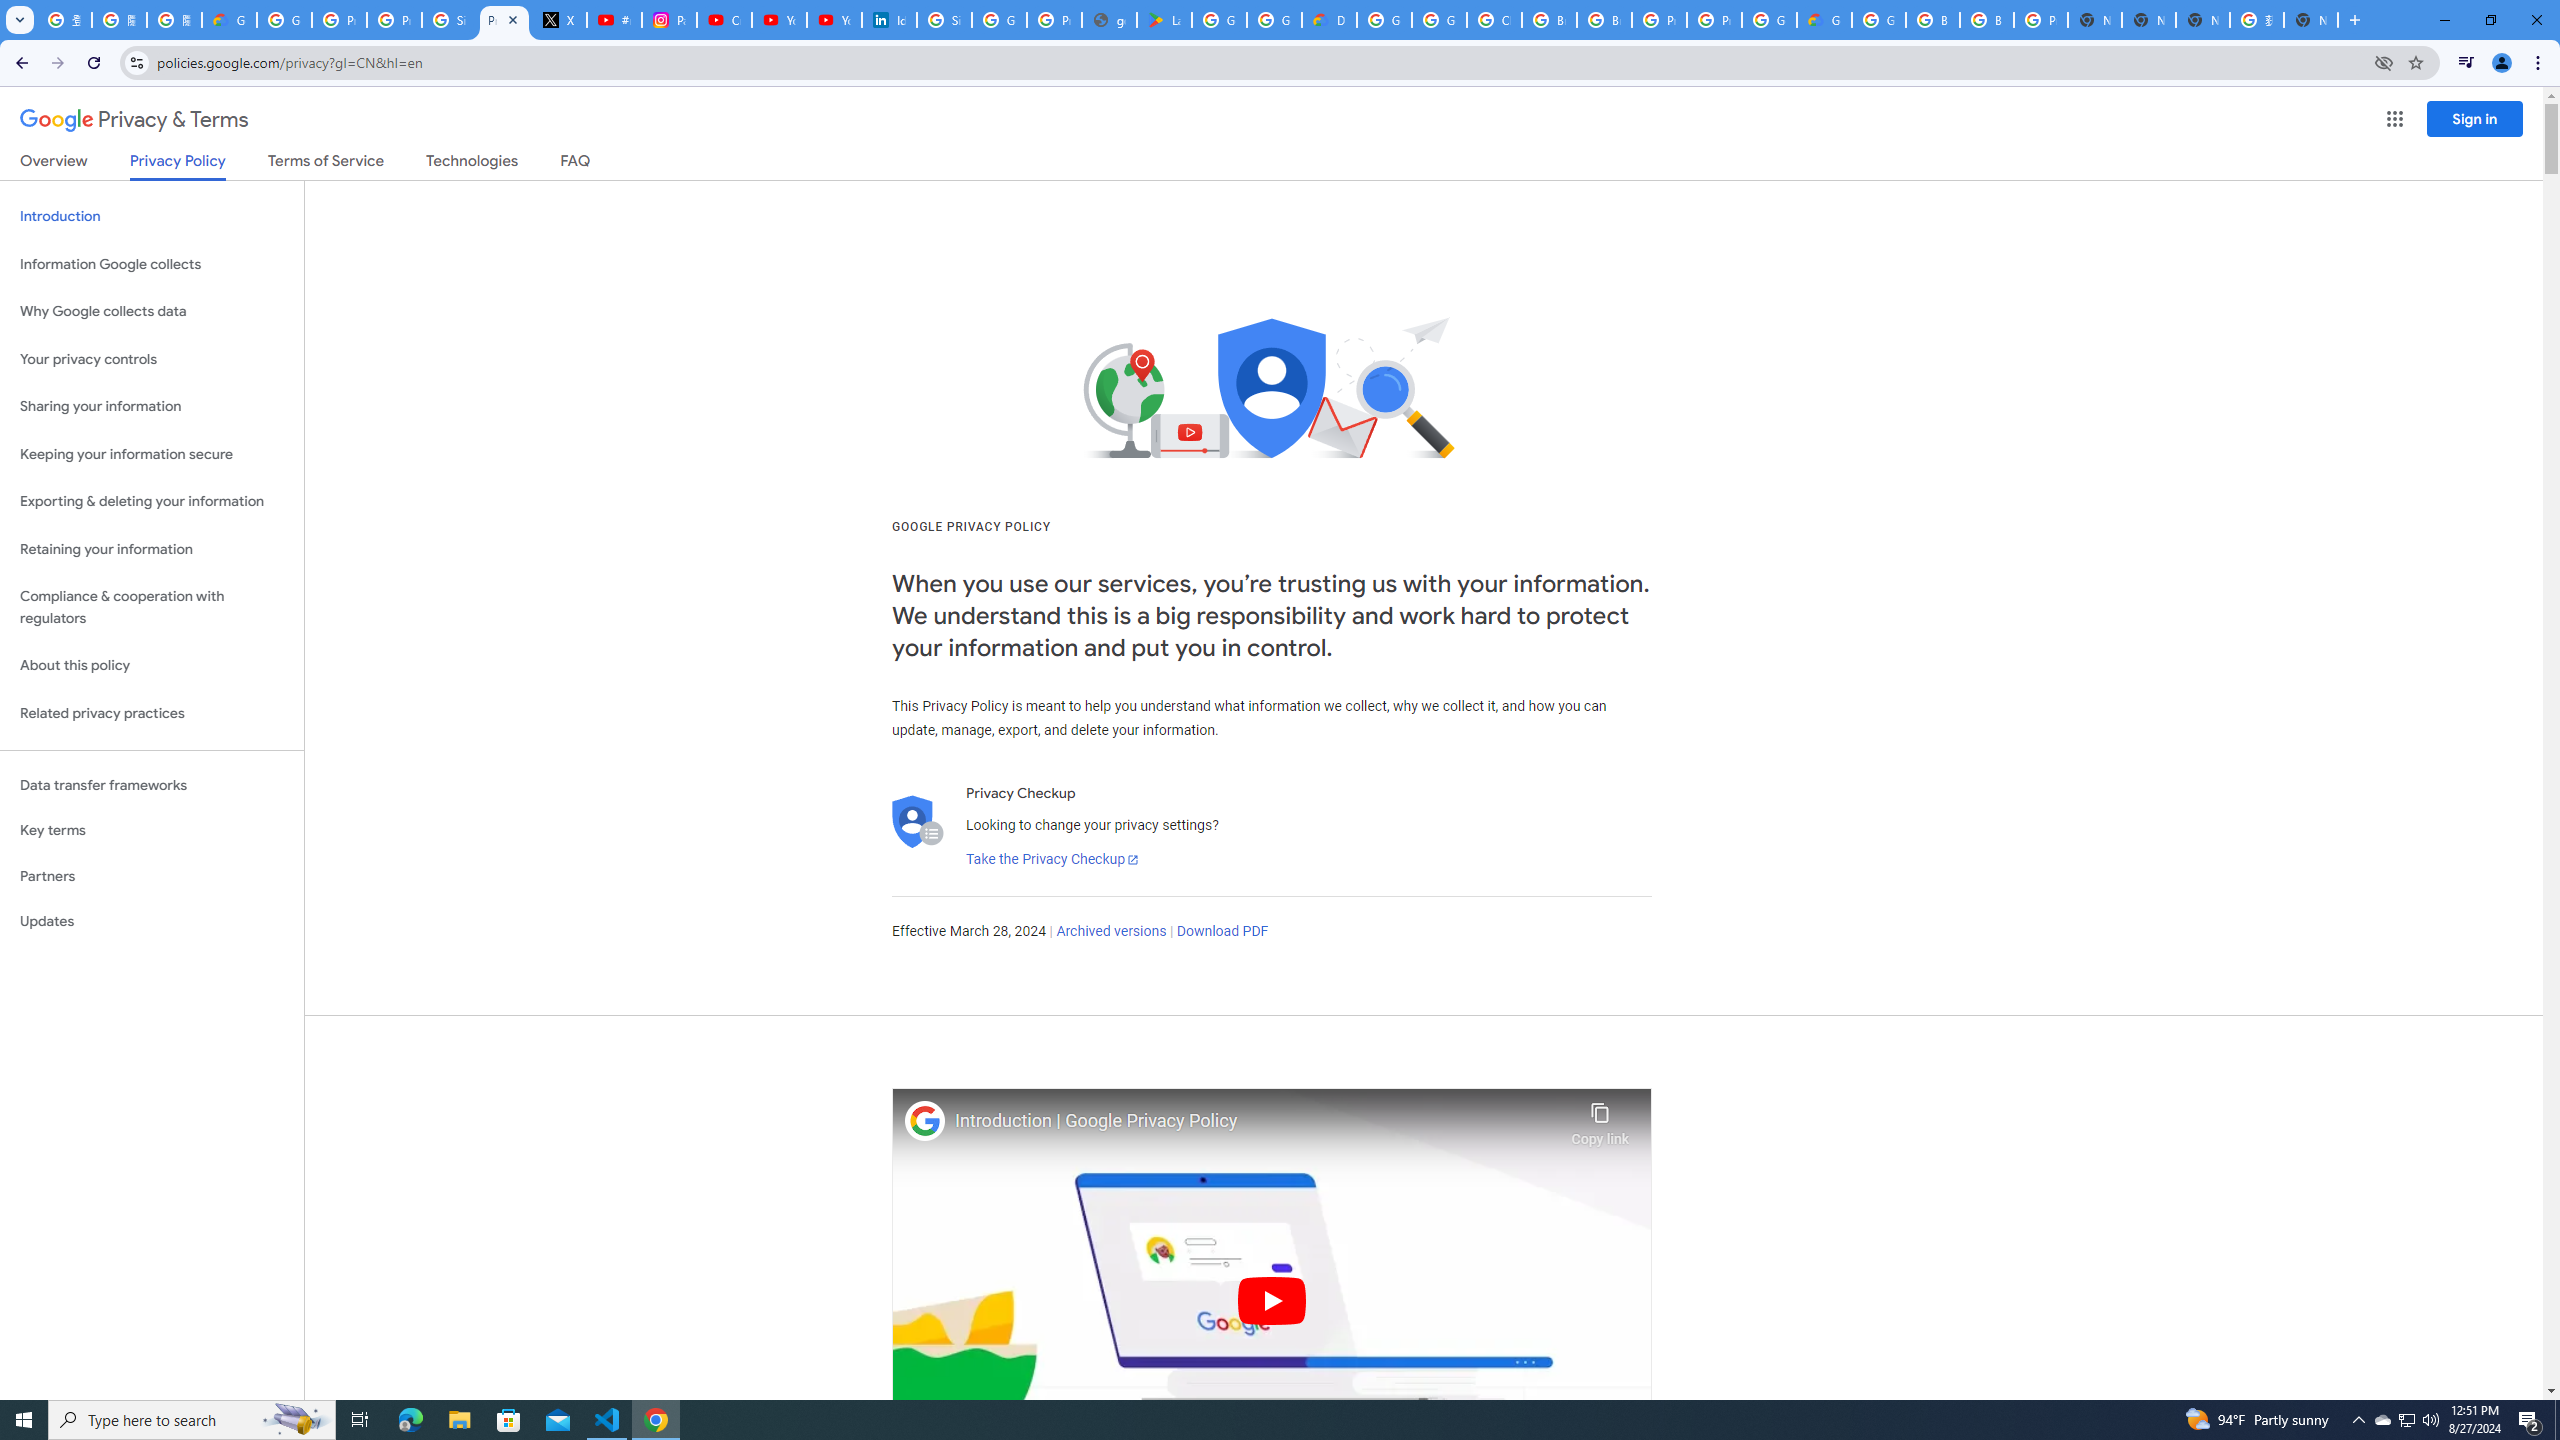 The image size is (2560, 1440). Describe the element at coordinates (1384, 20) in the screenshot. I see `Google Cloud Platform` at that location.